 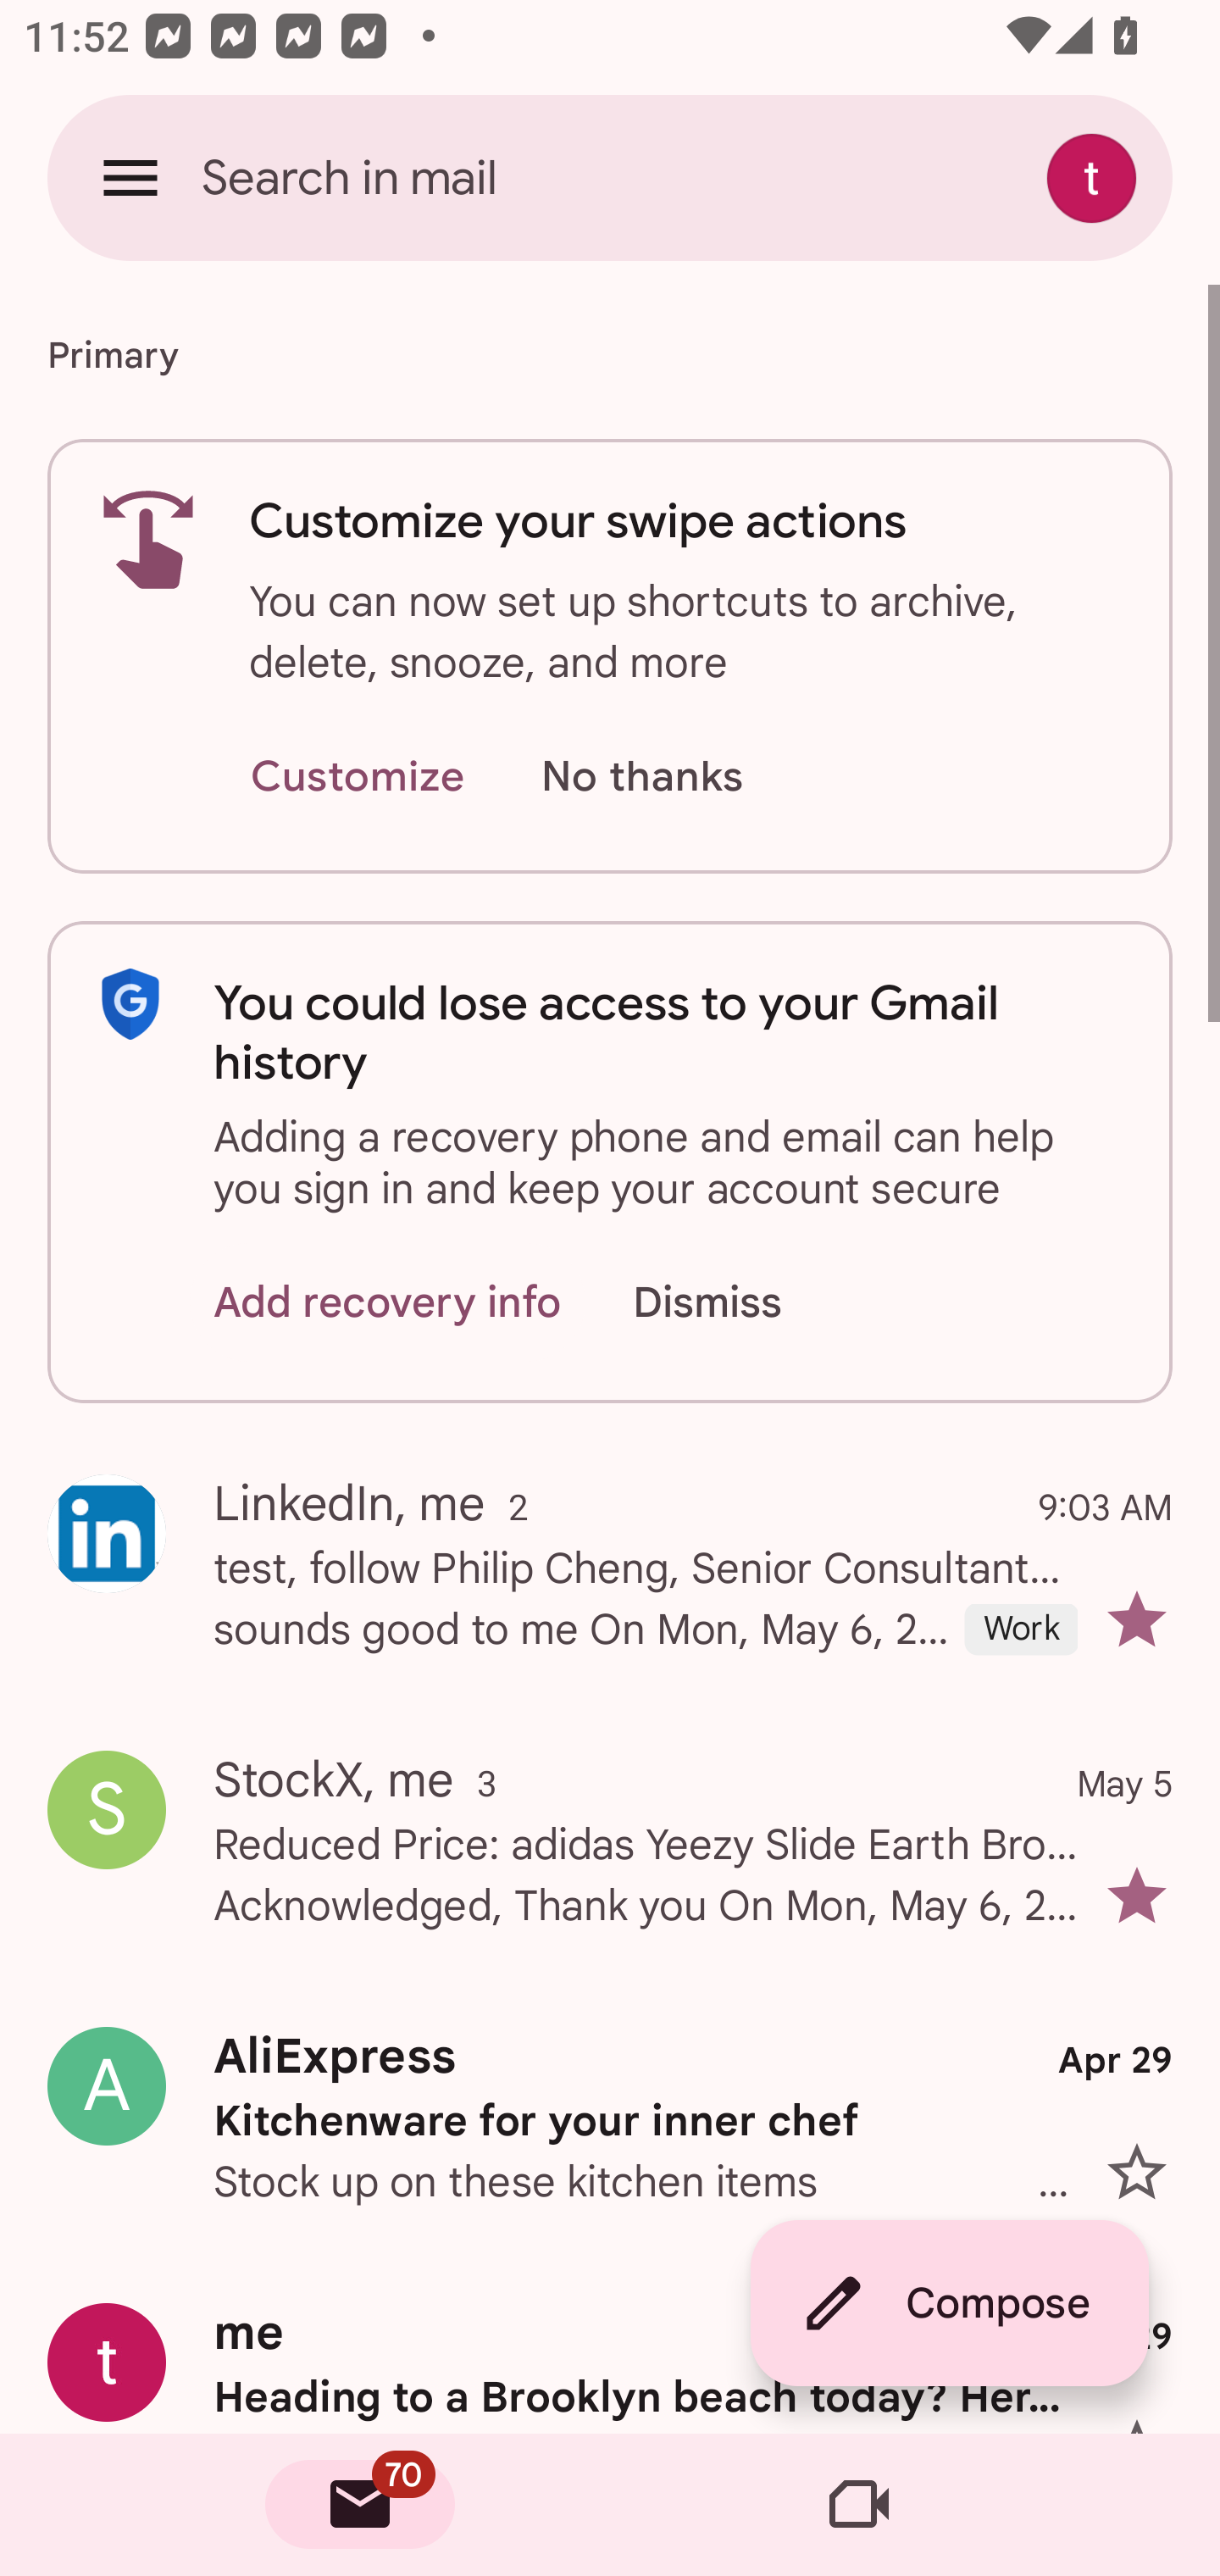 I want to click on Dismiss, so click(x=739, y=1302).